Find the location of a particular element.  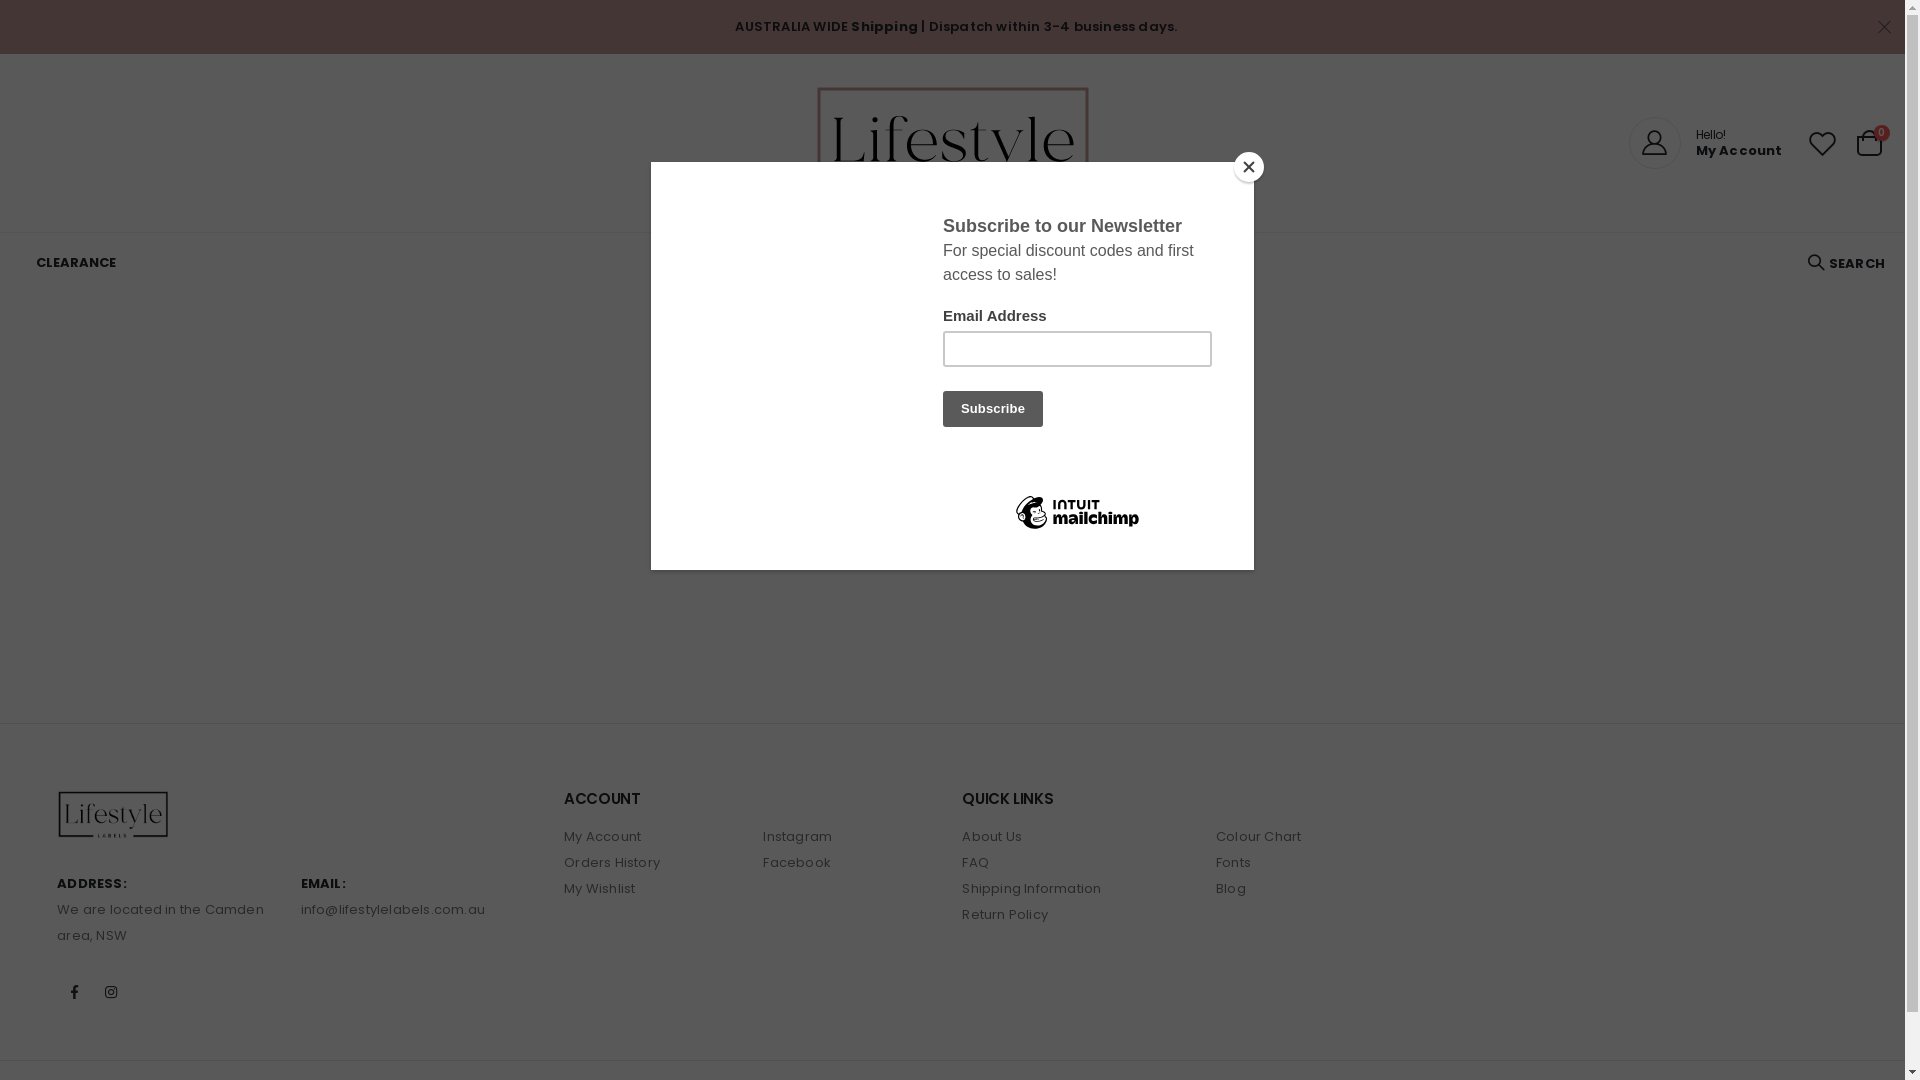

FONTS is located at coordinates (1226, 263).